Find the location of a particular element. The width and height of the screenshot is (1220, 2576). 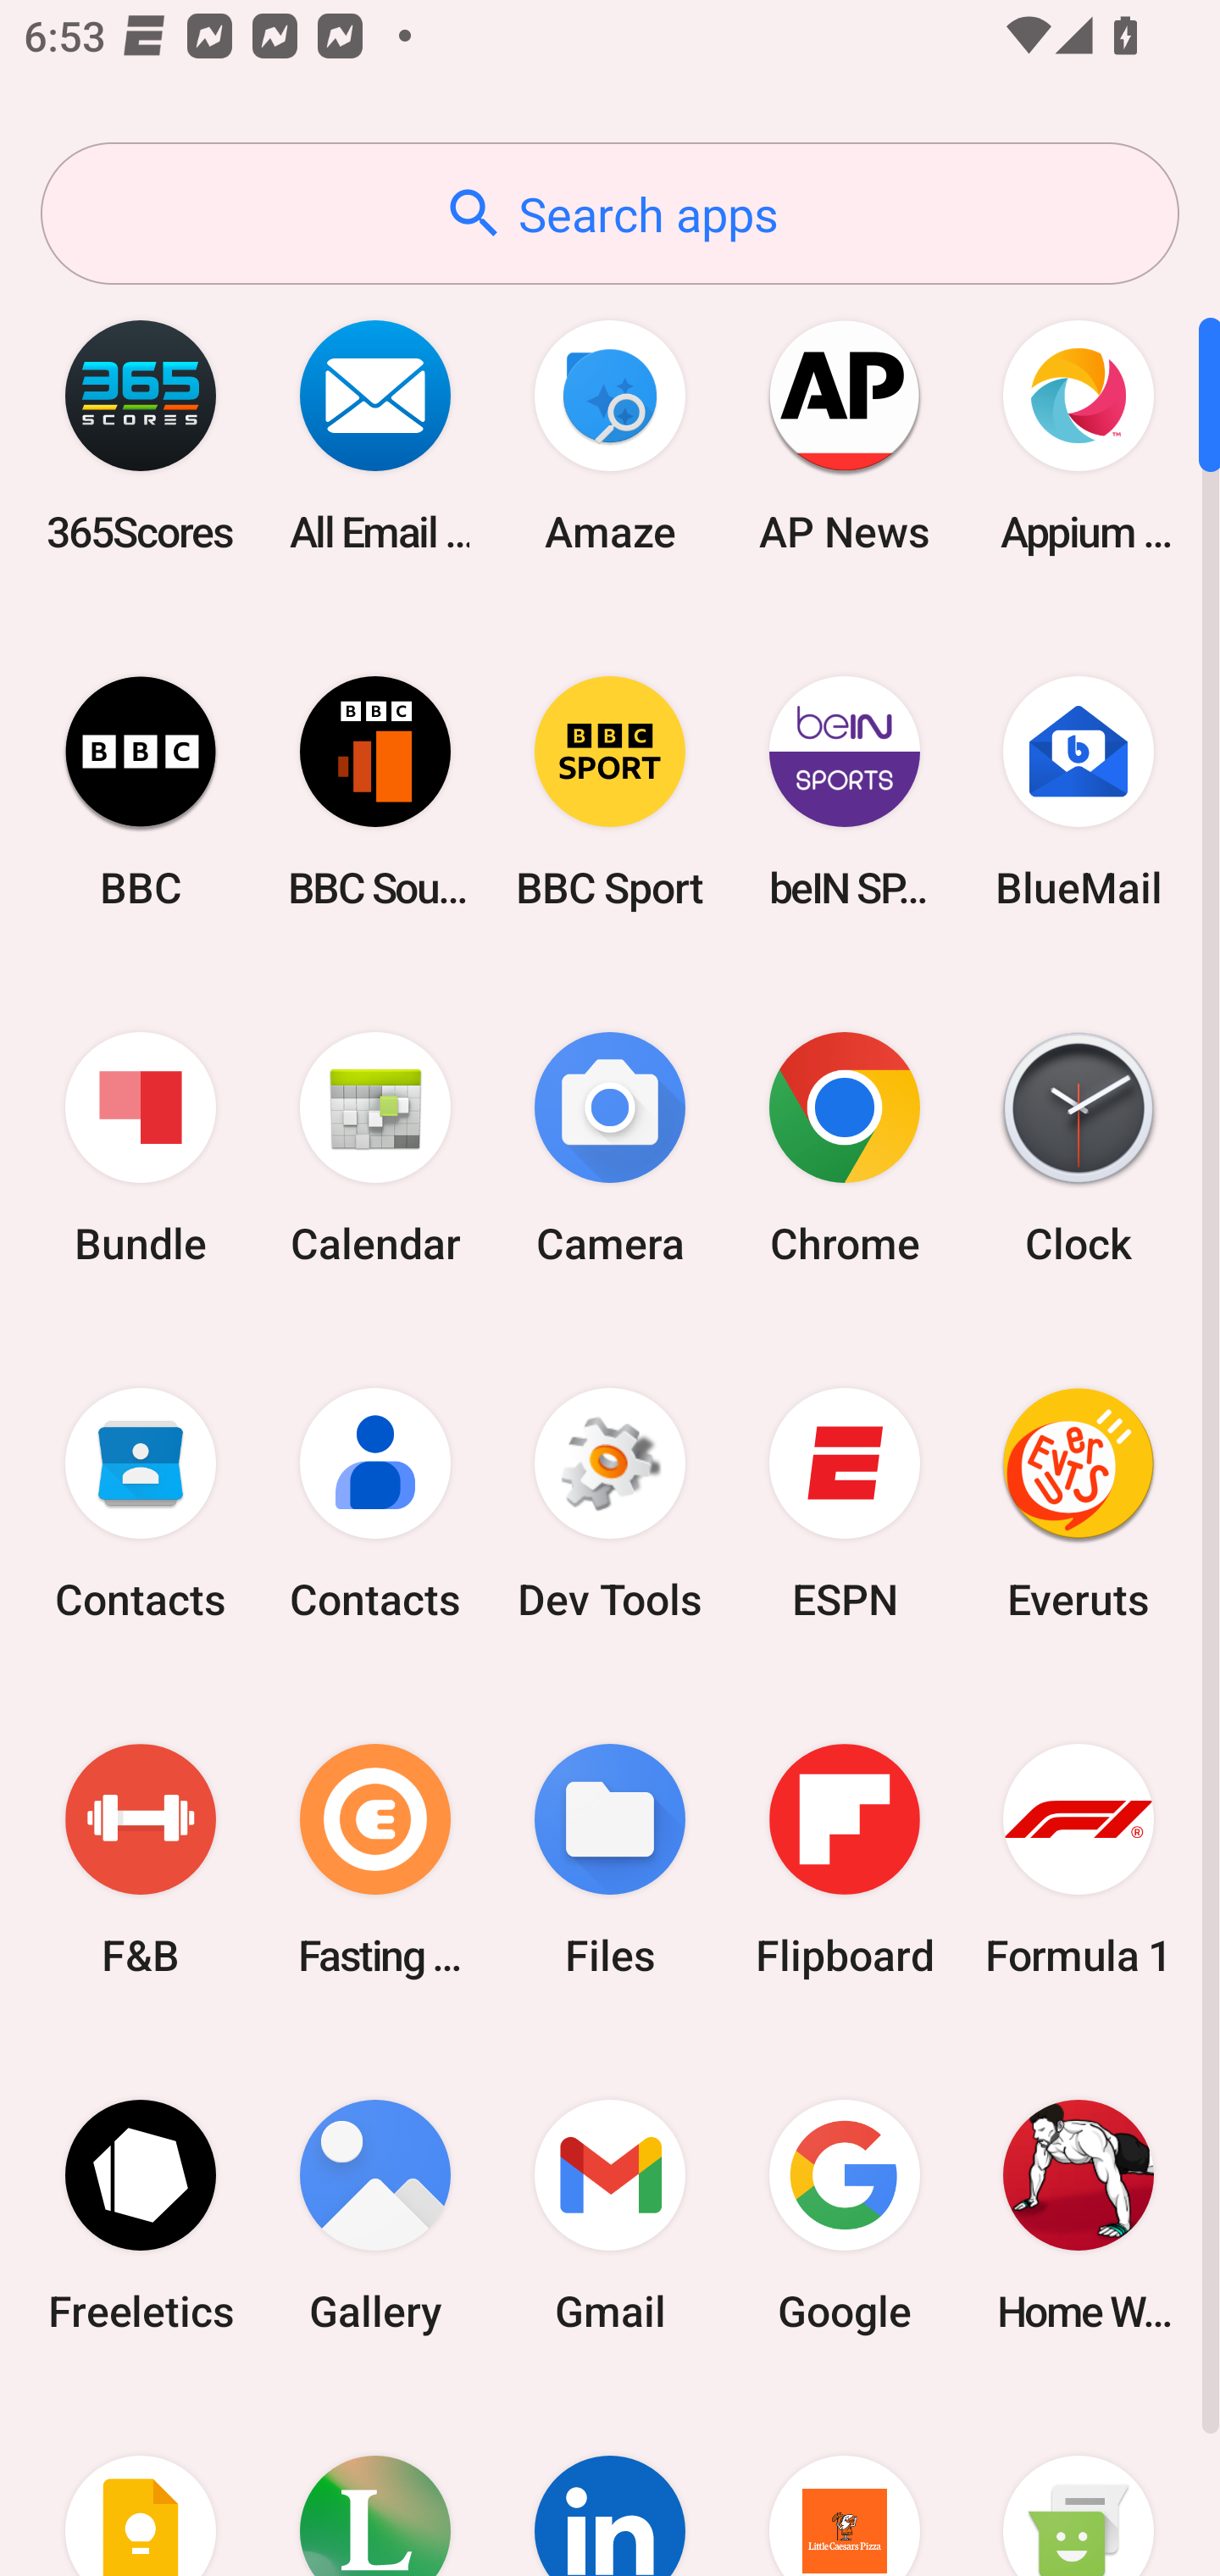

Home Workout is located at coordinates (1079, 2215).